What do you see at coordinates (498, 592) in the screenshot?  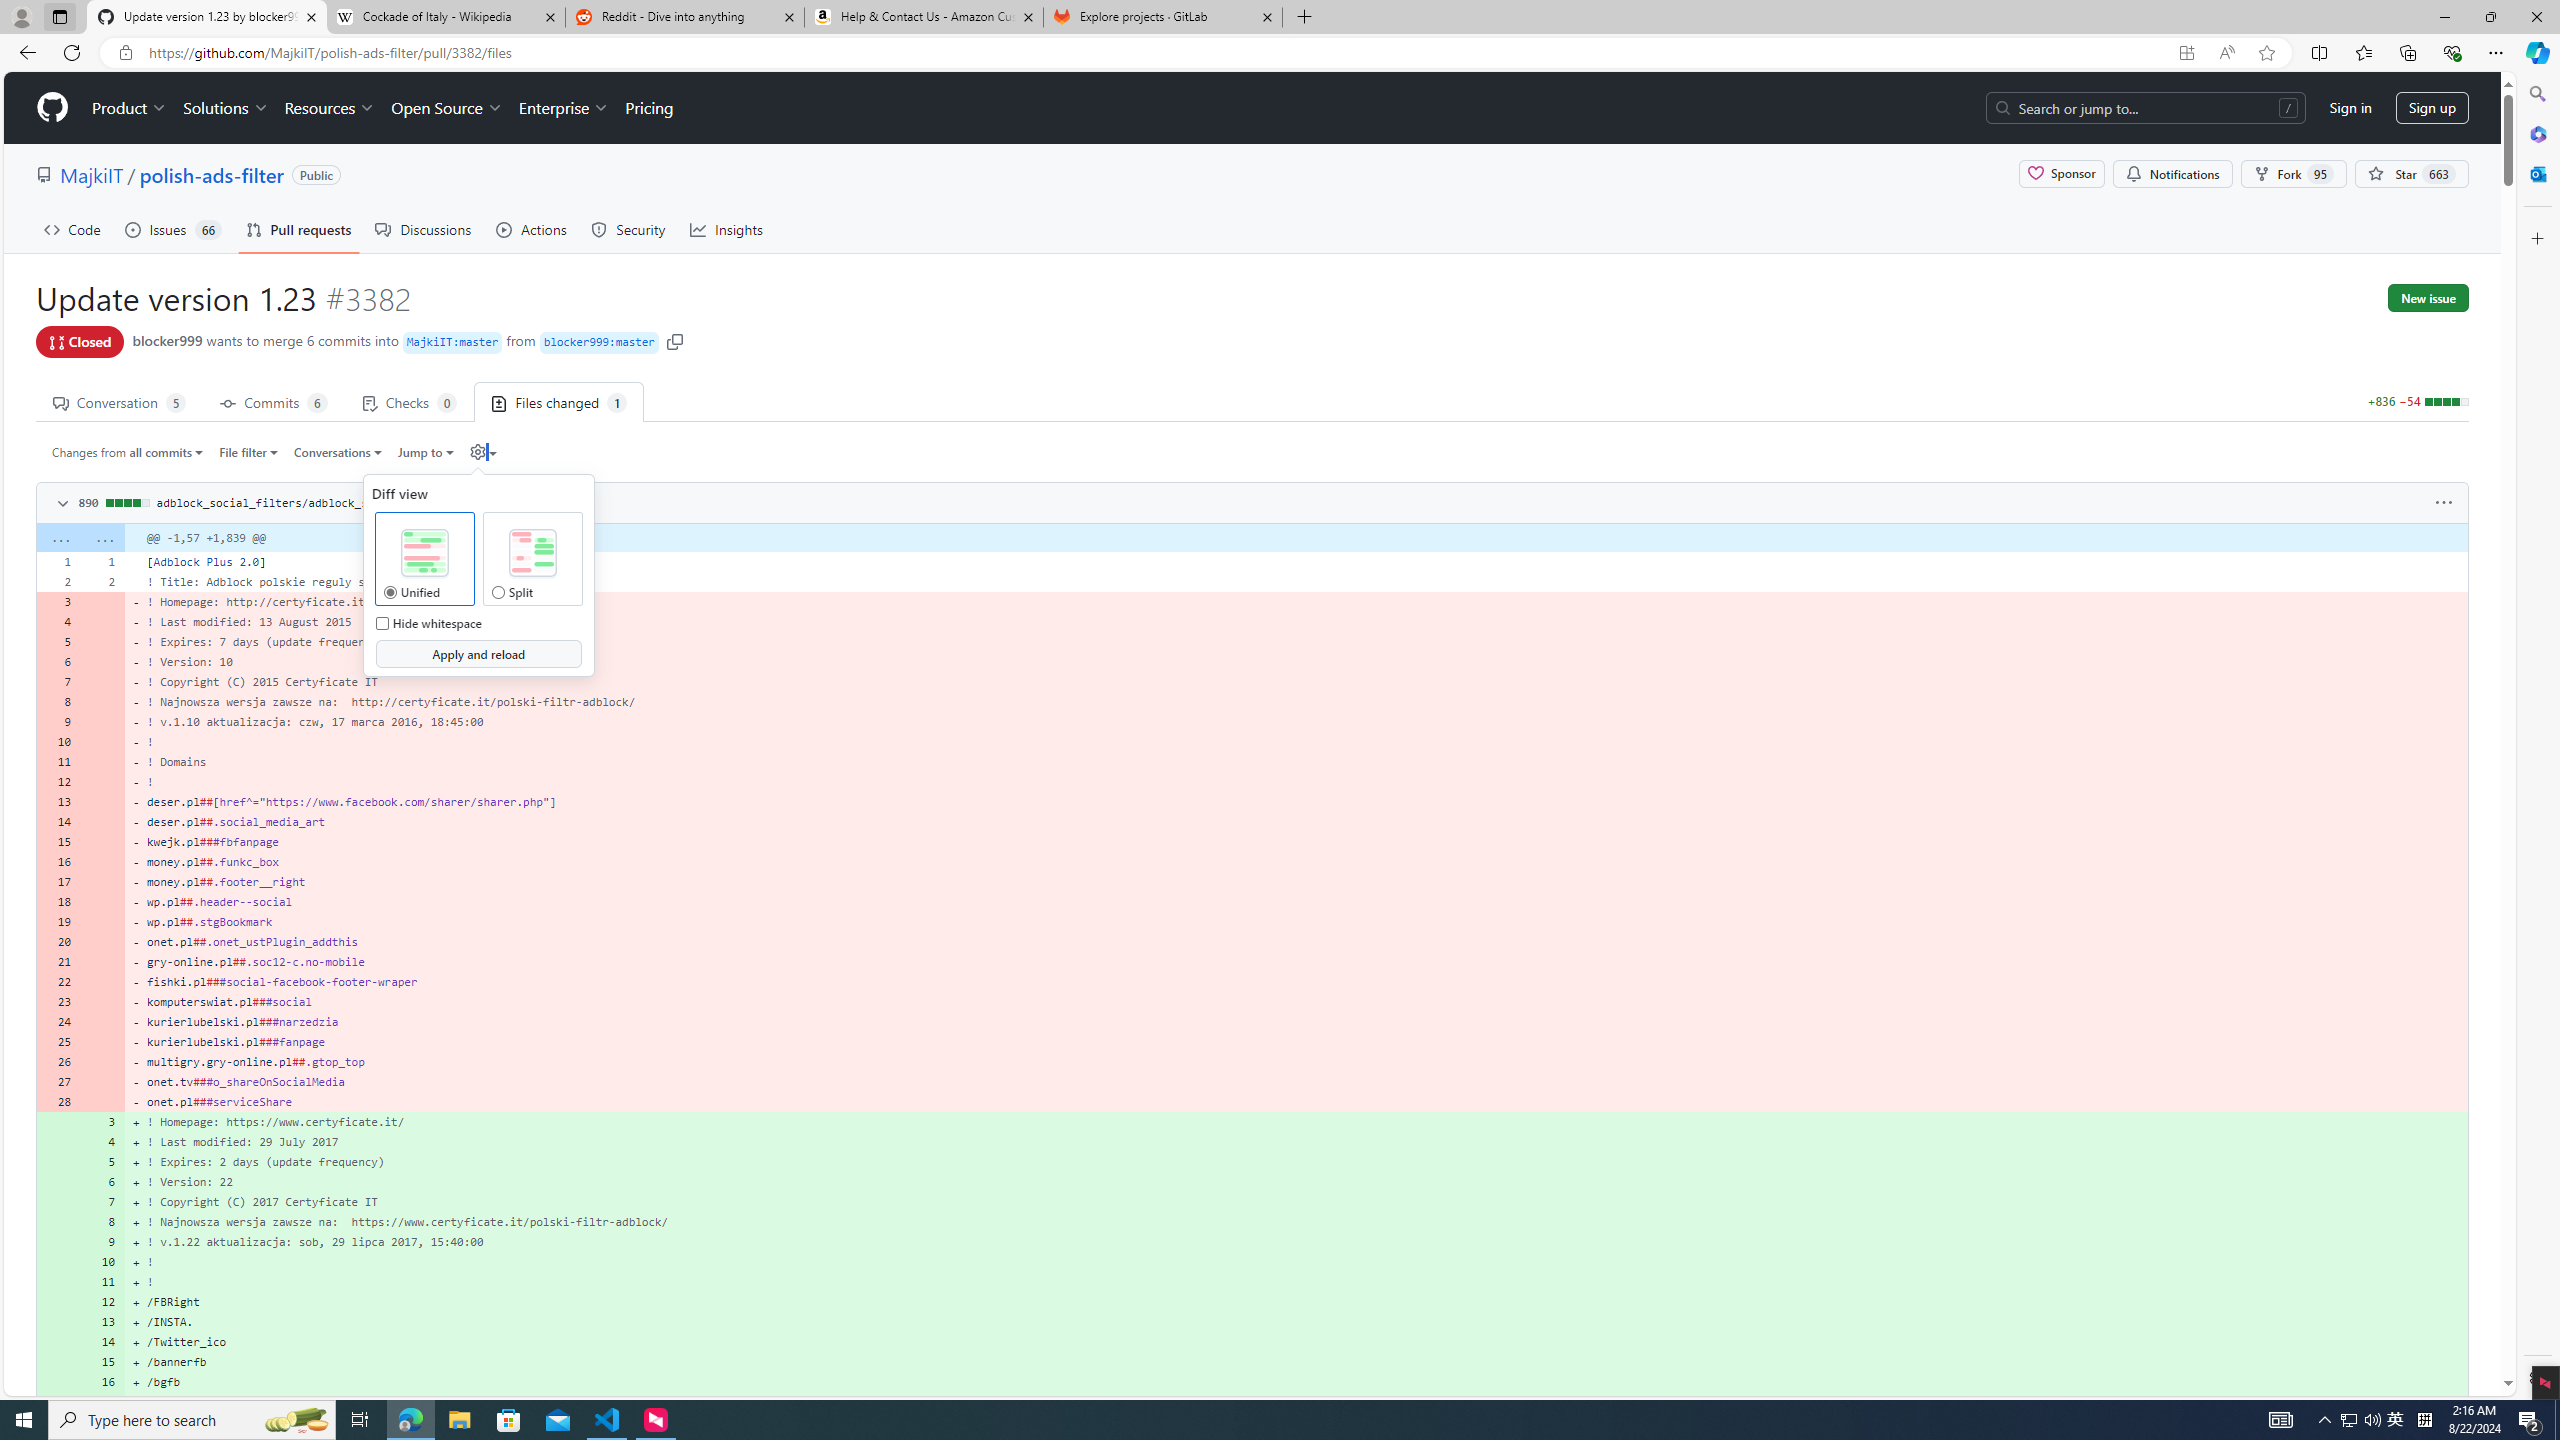 I see `Split Diff View Split` at bounding box center [498, 592].